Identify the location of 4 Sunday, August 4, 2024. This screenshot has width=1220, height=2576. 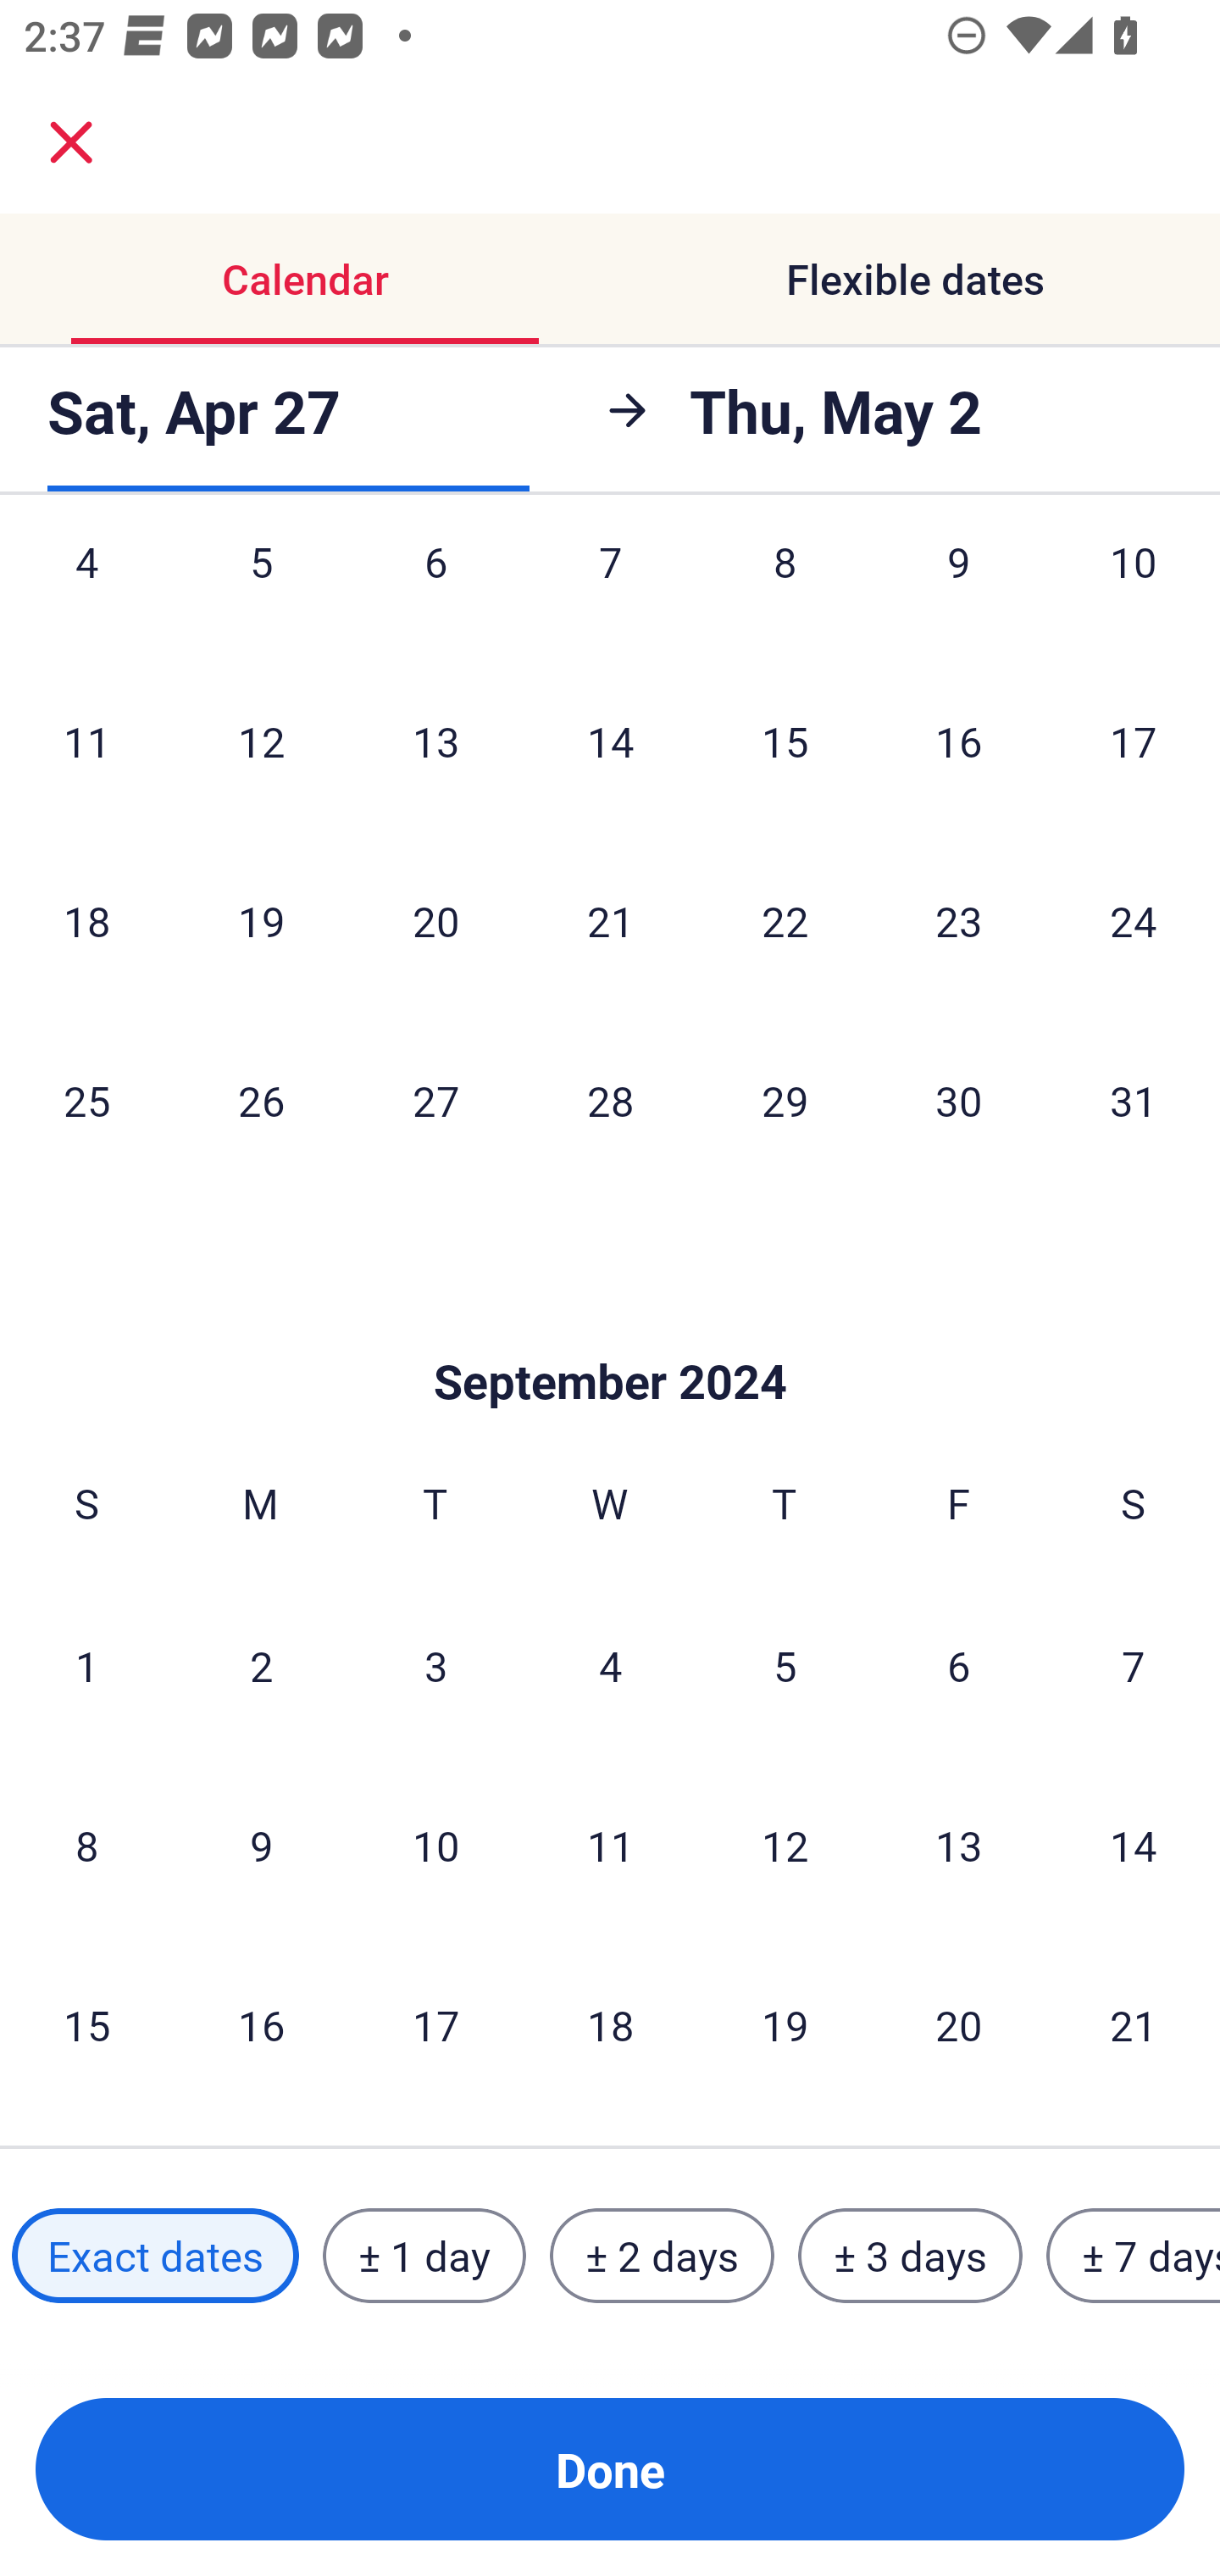
(86, 597).